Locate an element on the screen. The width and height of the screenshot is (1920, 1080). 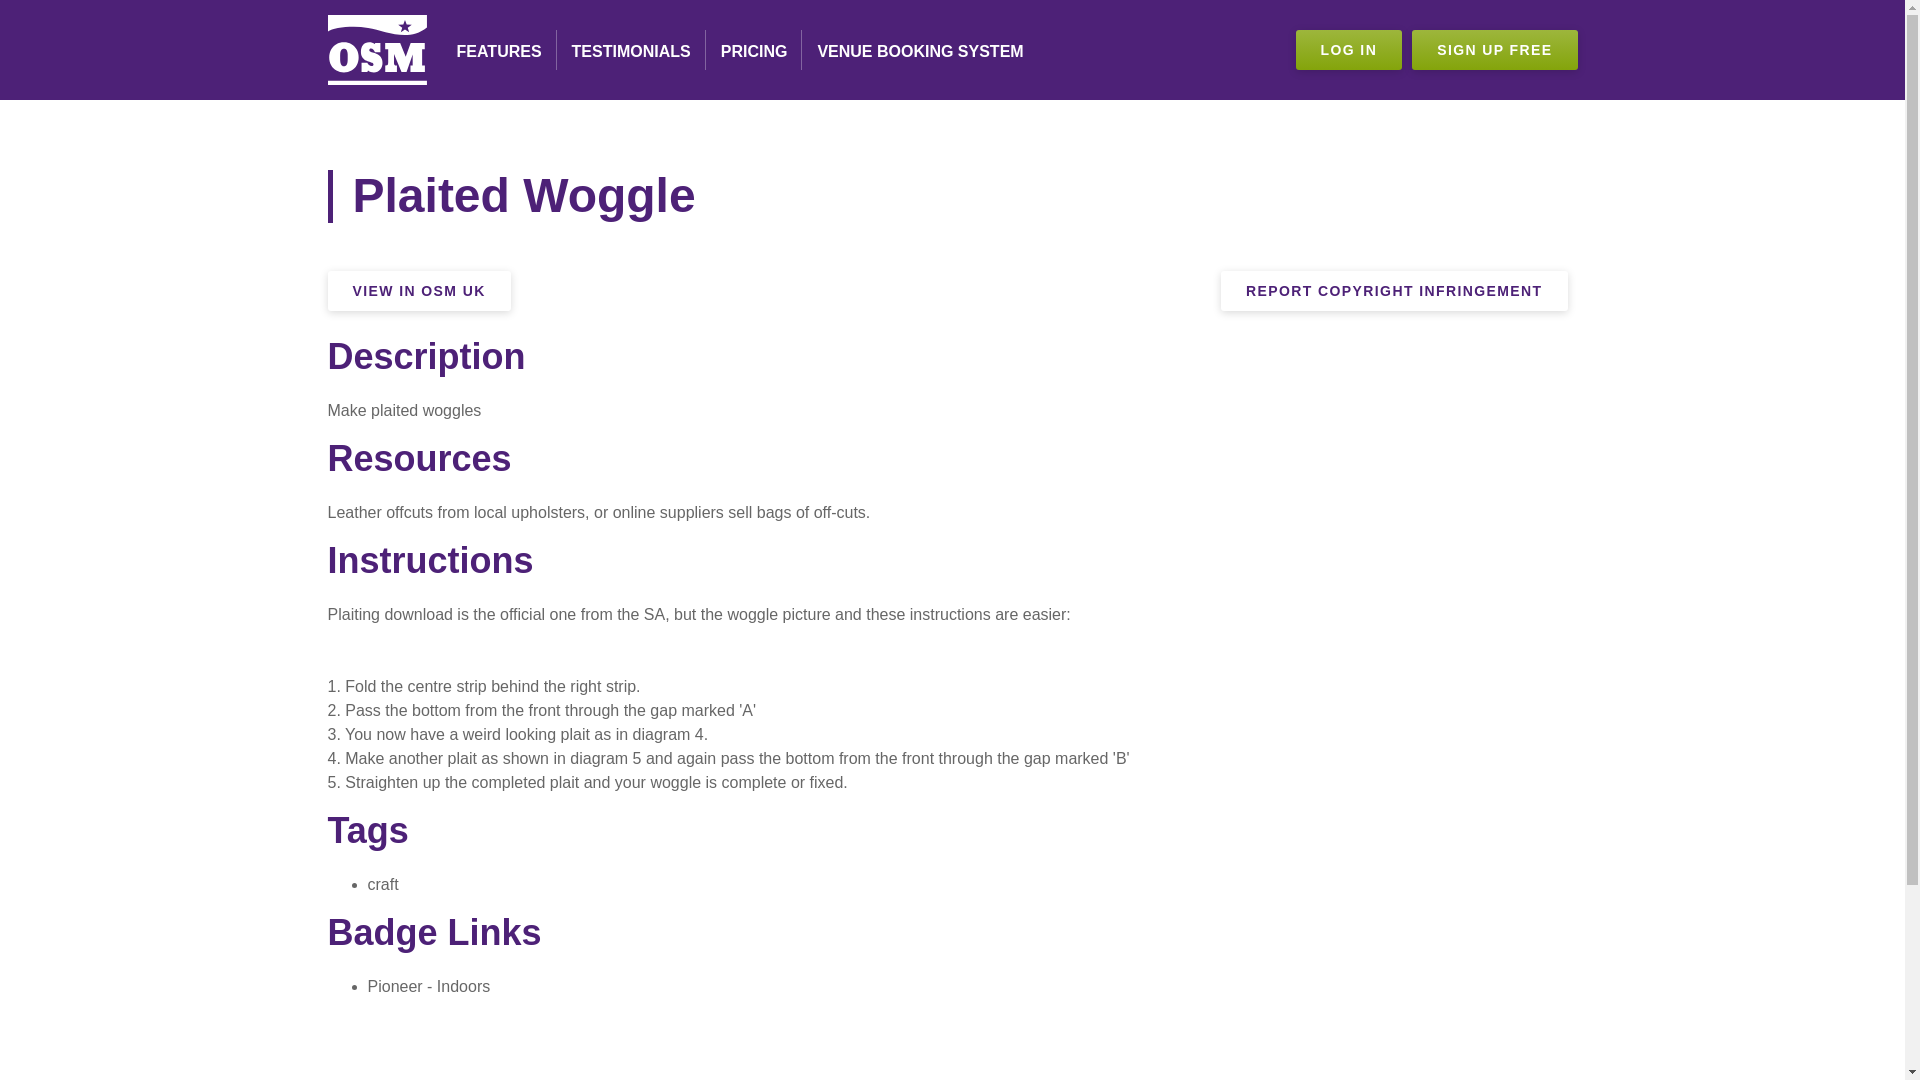
SIGN UP FREE is located at coordinates (1494, 50).